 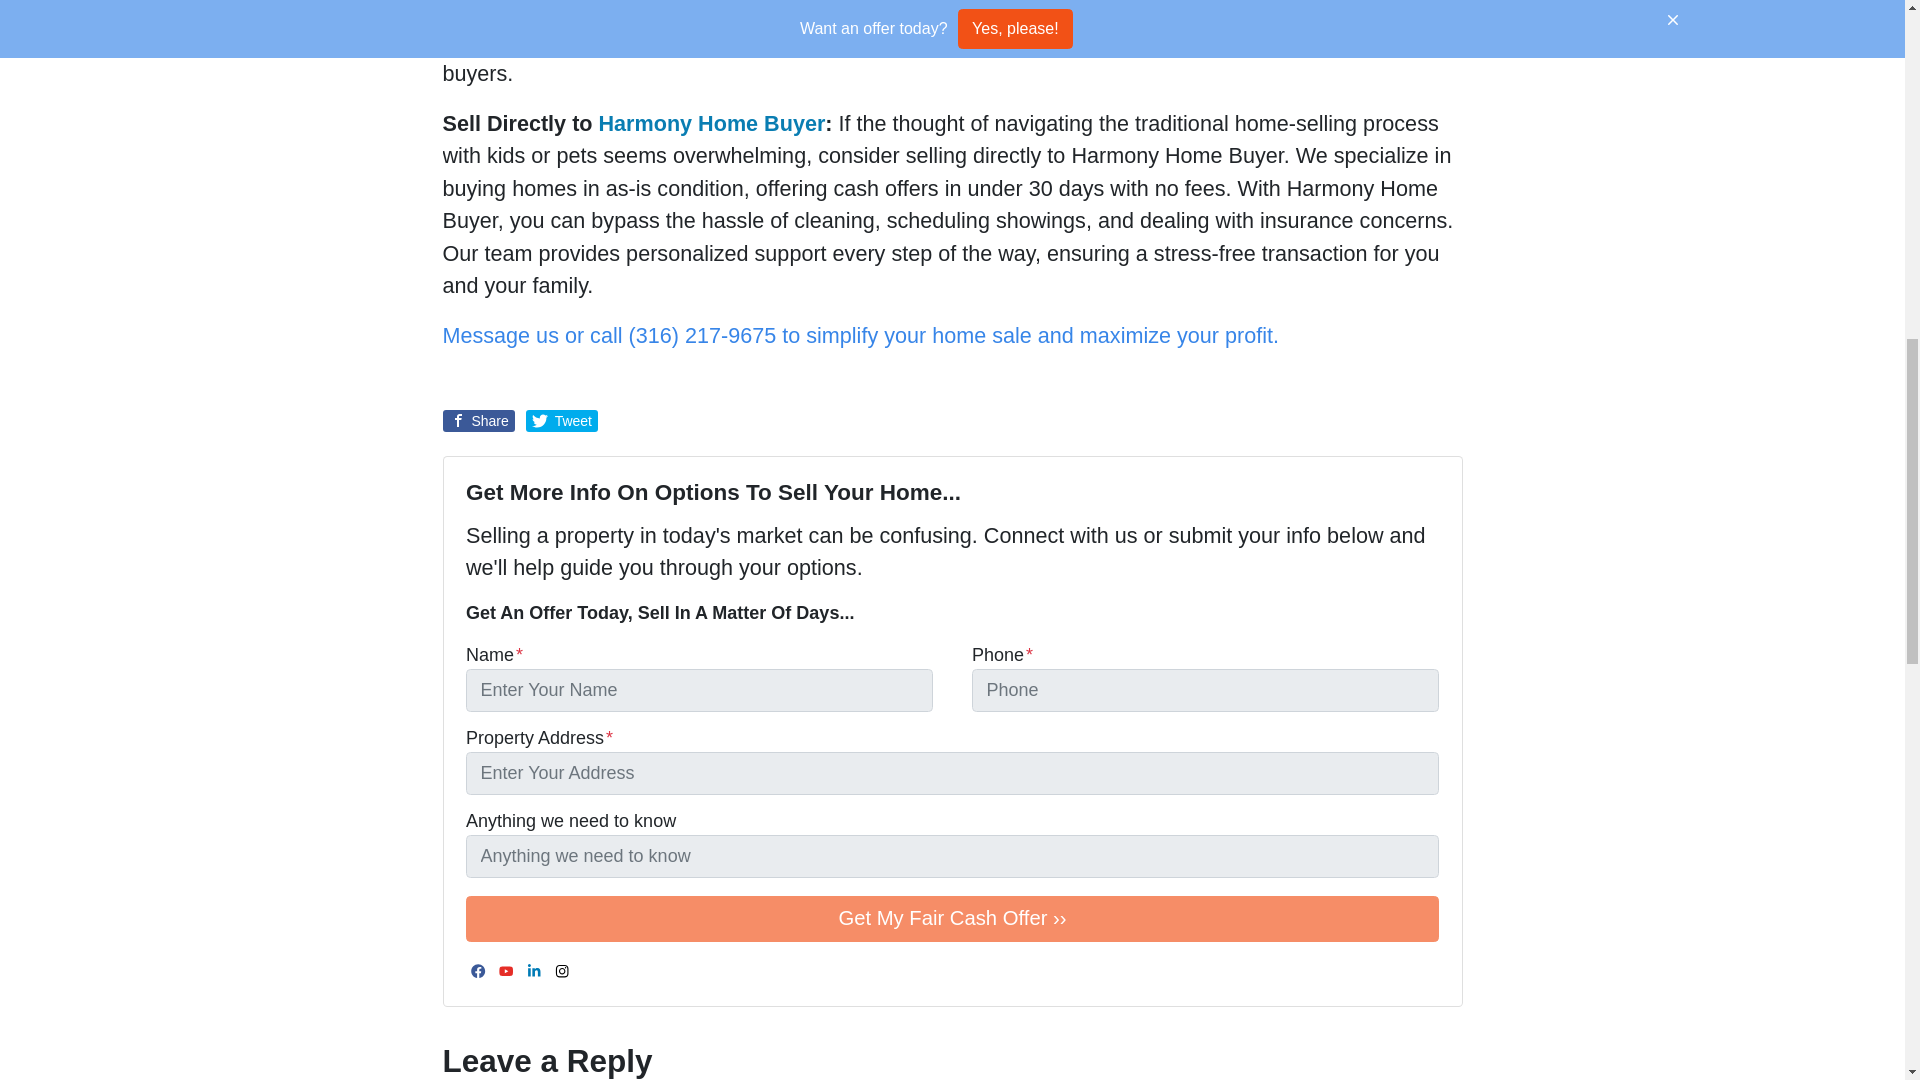 I want to click on Share on Facebook, so click(x=478, y=421).